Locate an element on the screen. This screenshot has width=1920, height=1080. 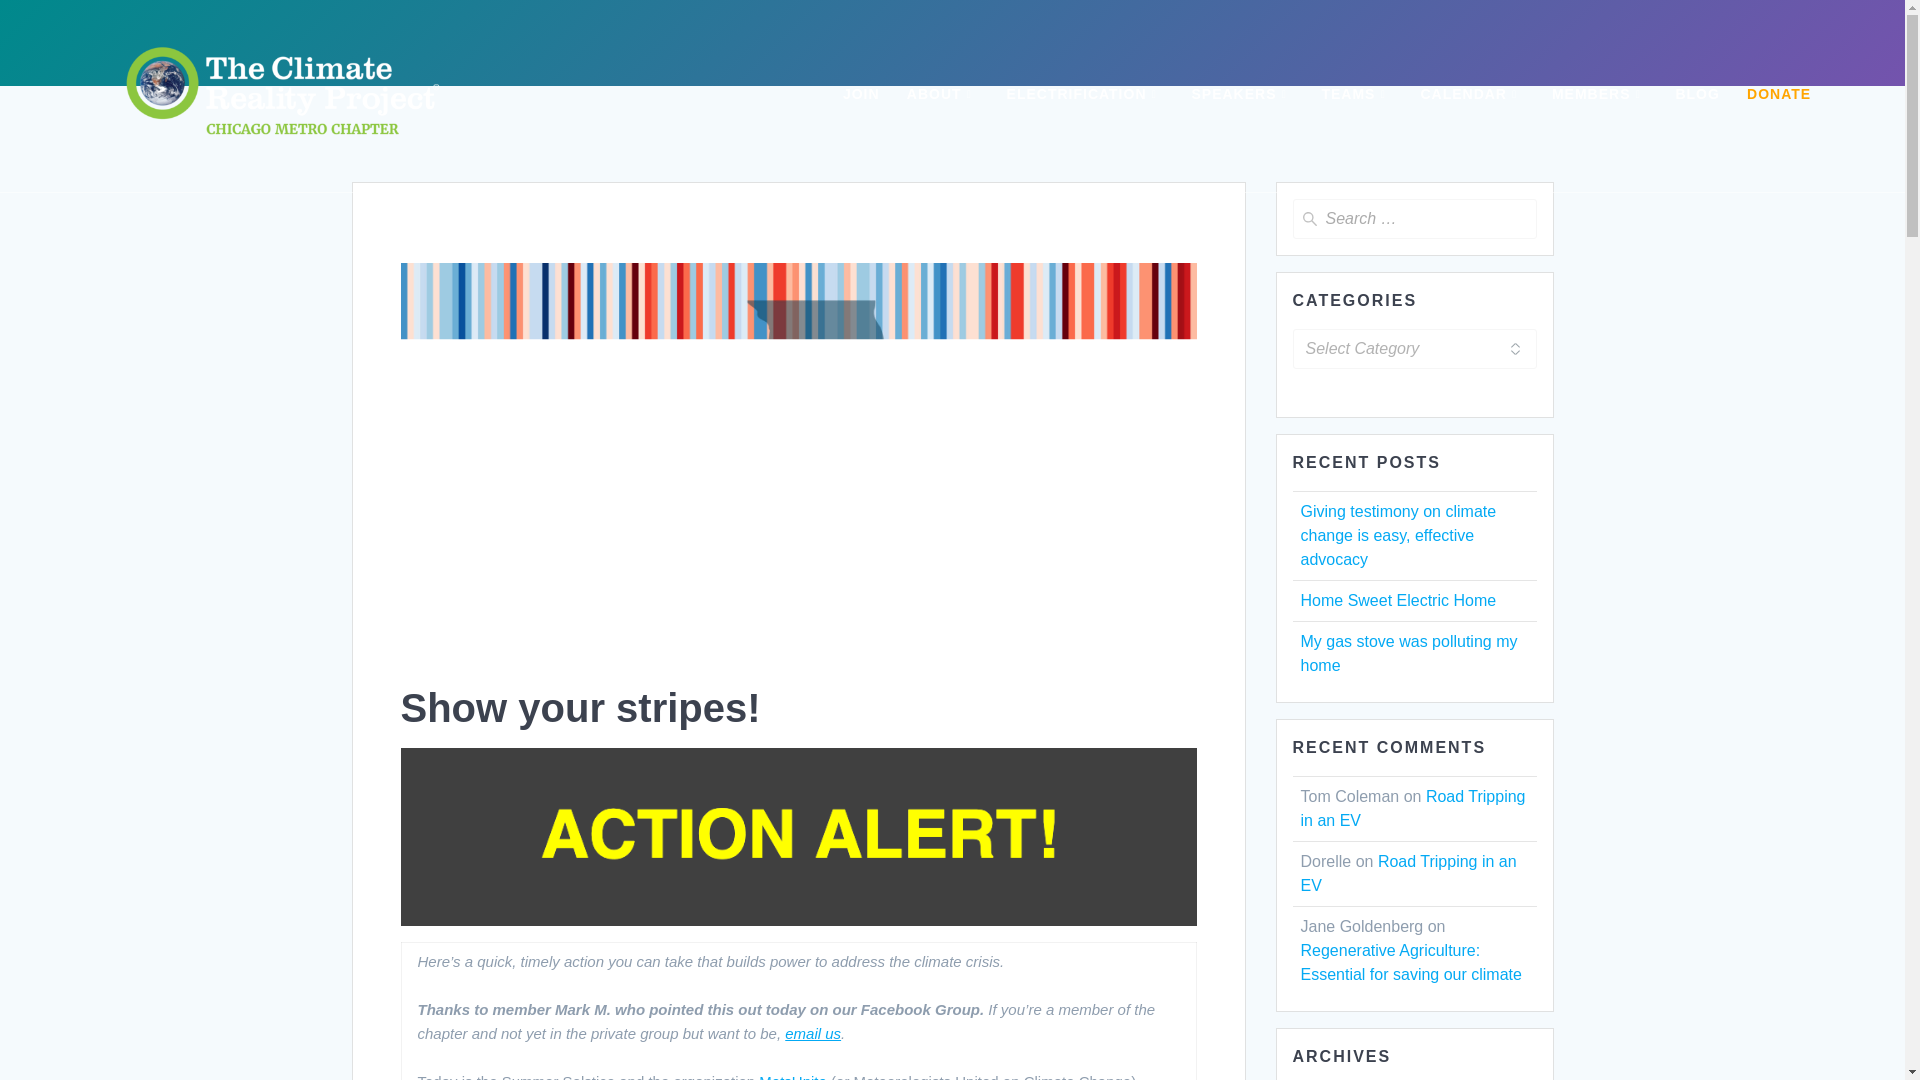
MEMBERS is located at coordinates (1599, 96).